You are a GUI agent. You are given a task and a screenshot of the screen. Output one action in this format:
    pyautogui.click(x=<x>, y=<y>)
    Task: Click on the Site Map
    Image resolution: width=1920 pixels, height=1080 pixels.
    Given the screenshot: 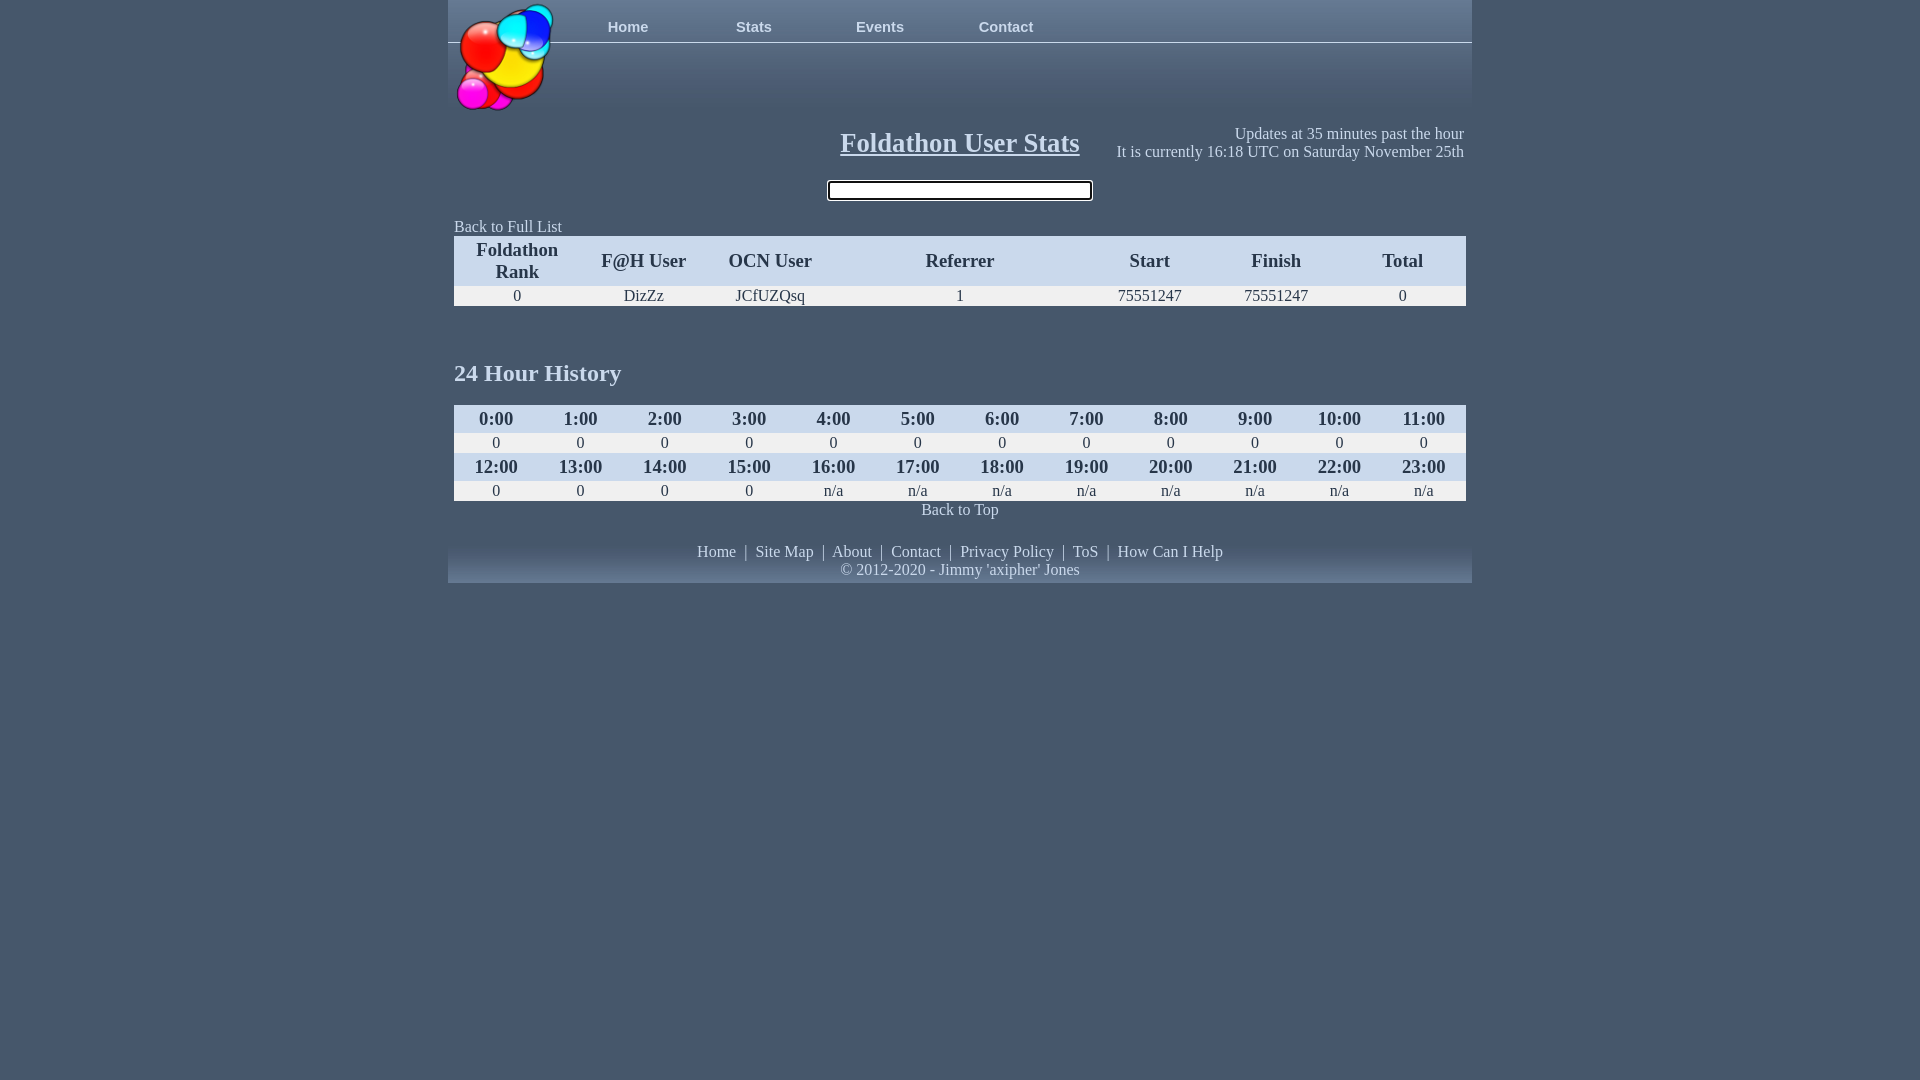 What is the action you would take?
    pyautogui.click(x=784, y=552)
    